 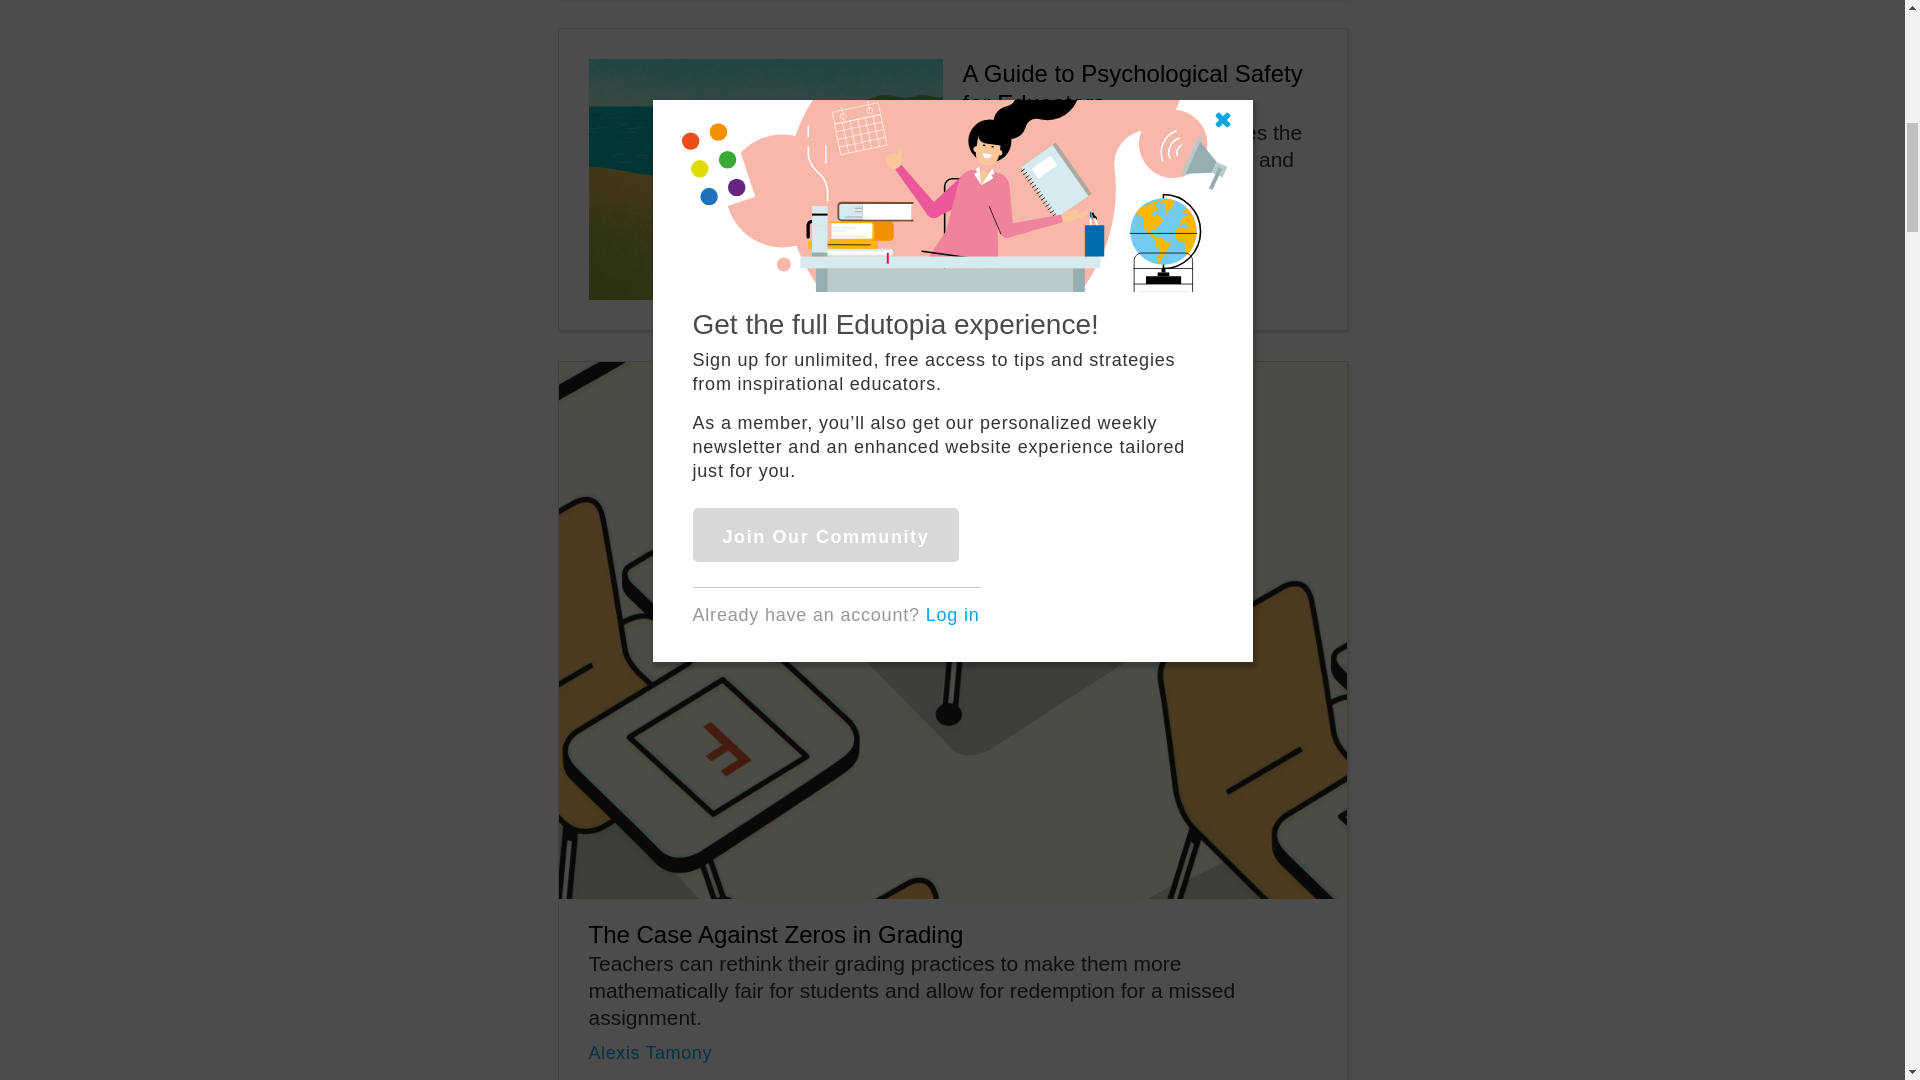 I want to click on A Guide to Psychological Safety for Educators, so click(x=1131, y=88).